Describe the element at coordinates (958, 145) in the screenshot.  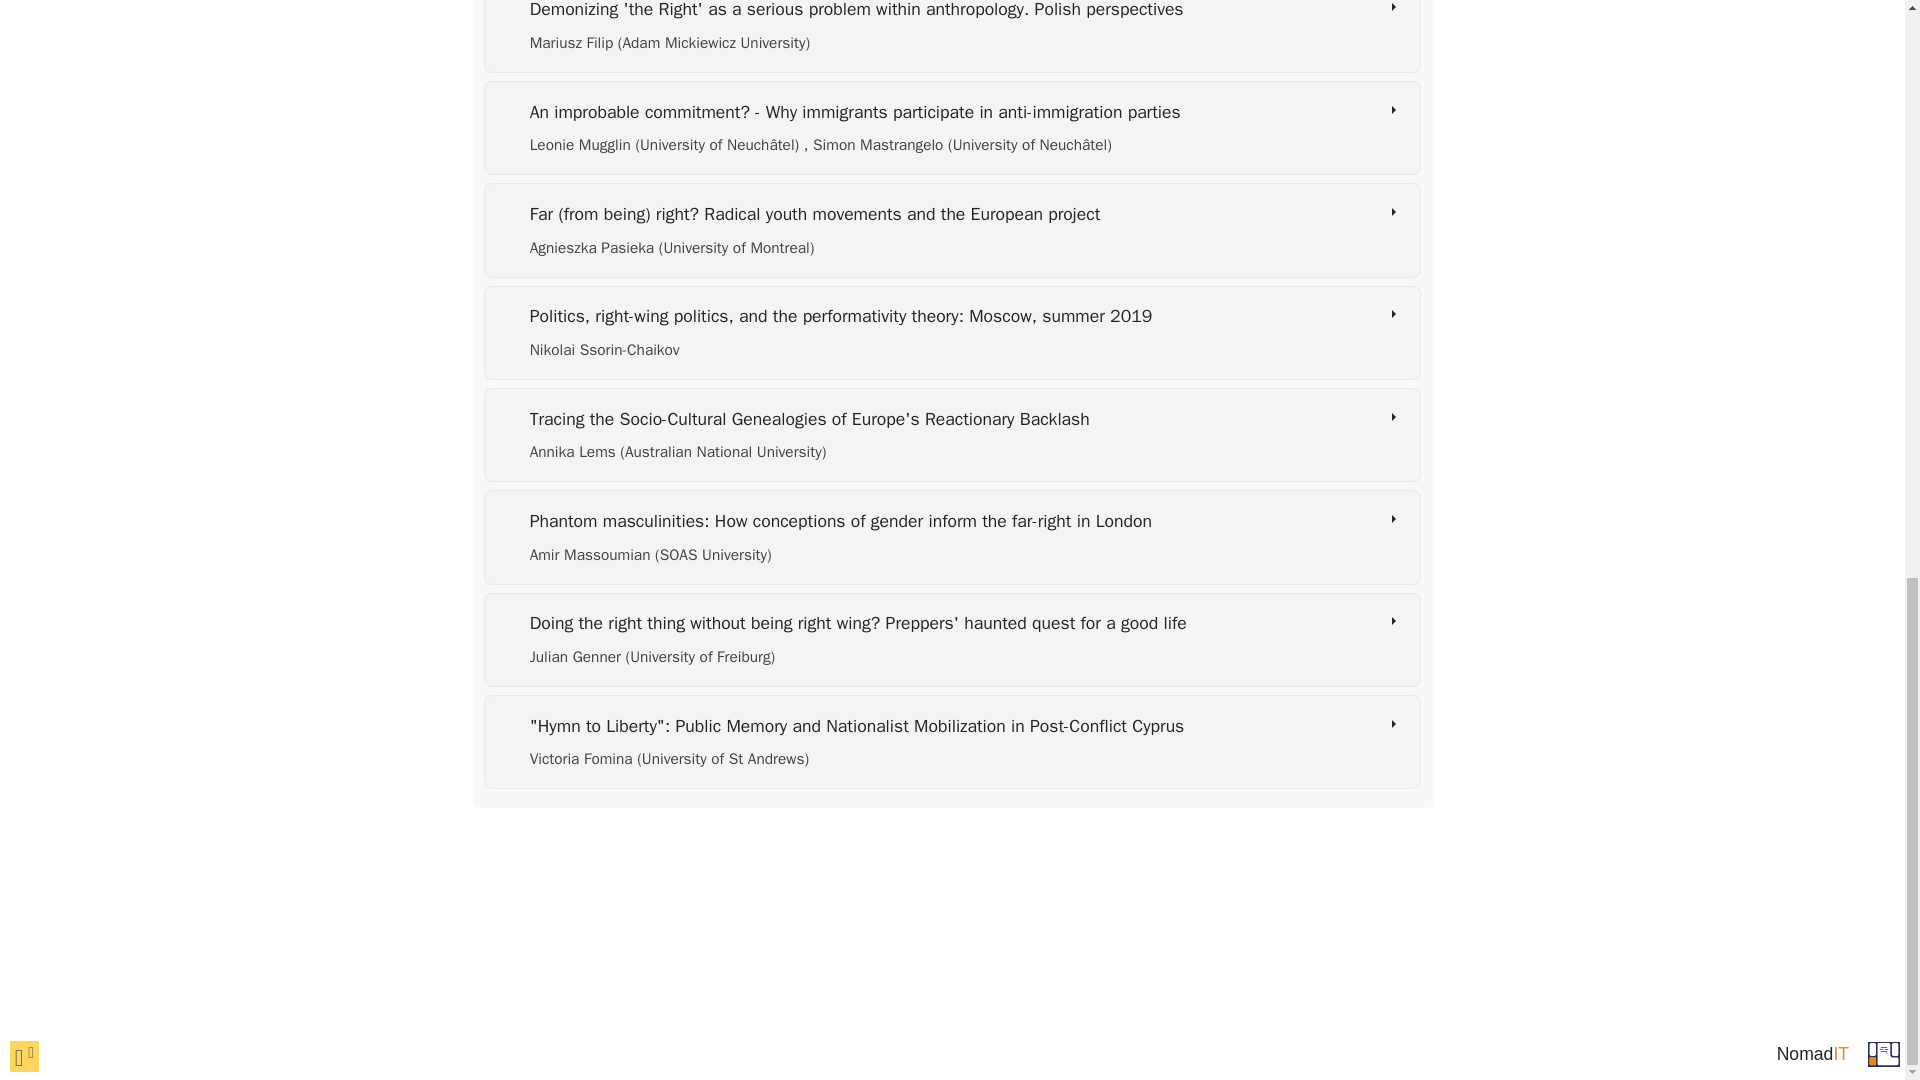
I see `Author` at that location.